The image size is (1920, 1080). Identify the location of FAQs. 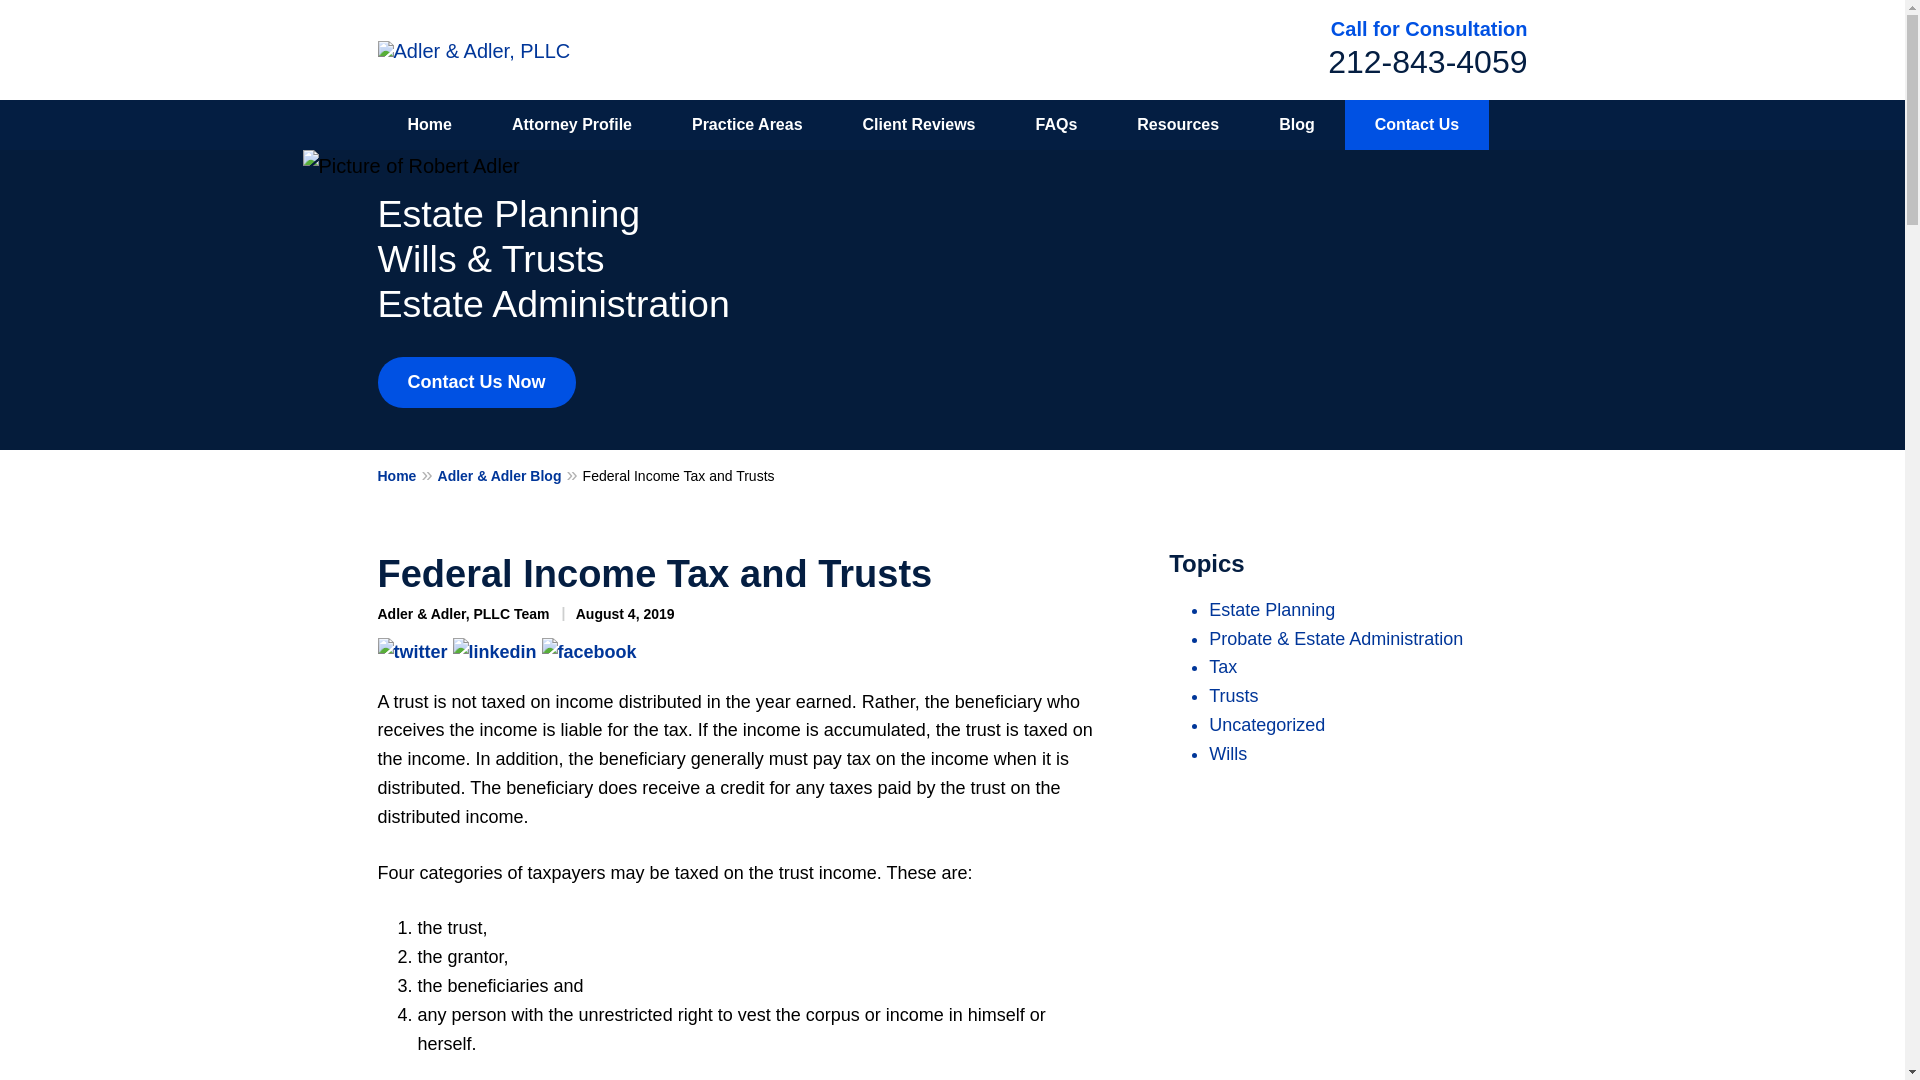
(1056, 125).